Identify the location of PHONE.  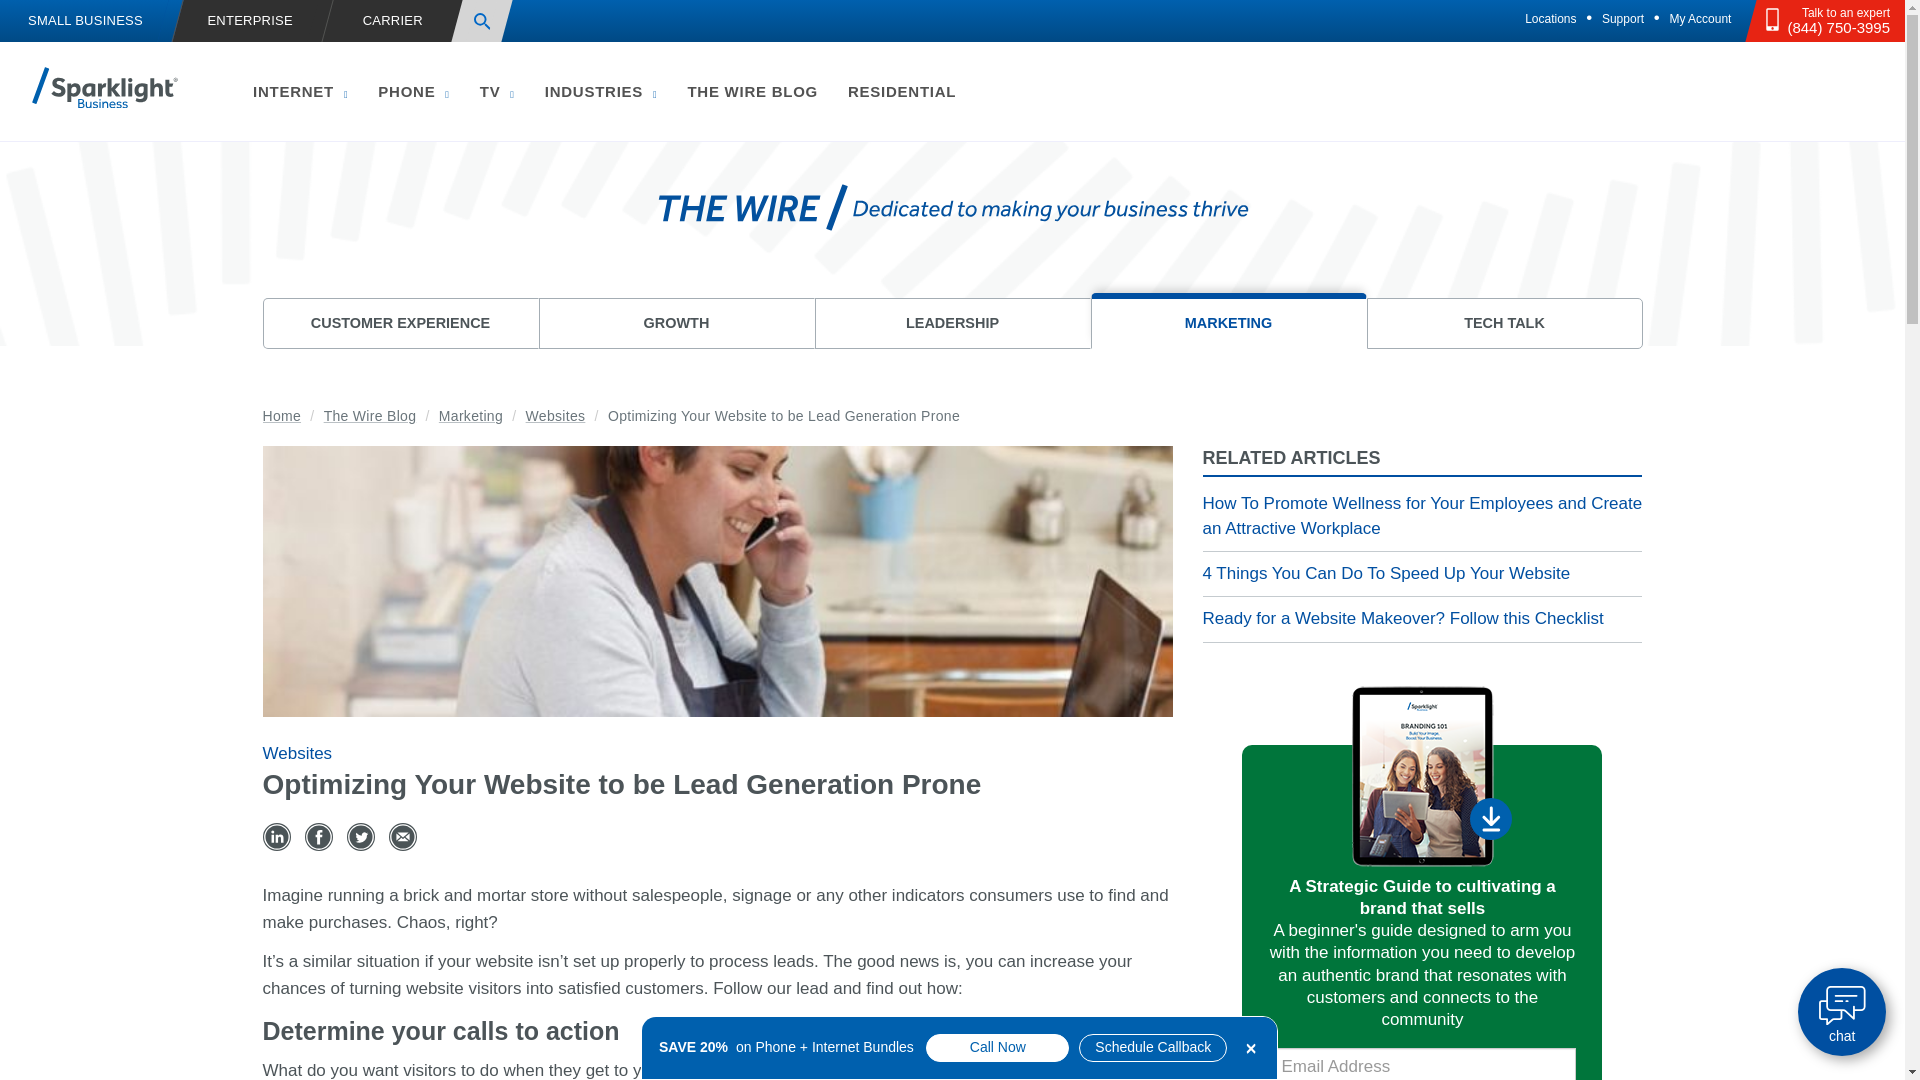
(413, 90).